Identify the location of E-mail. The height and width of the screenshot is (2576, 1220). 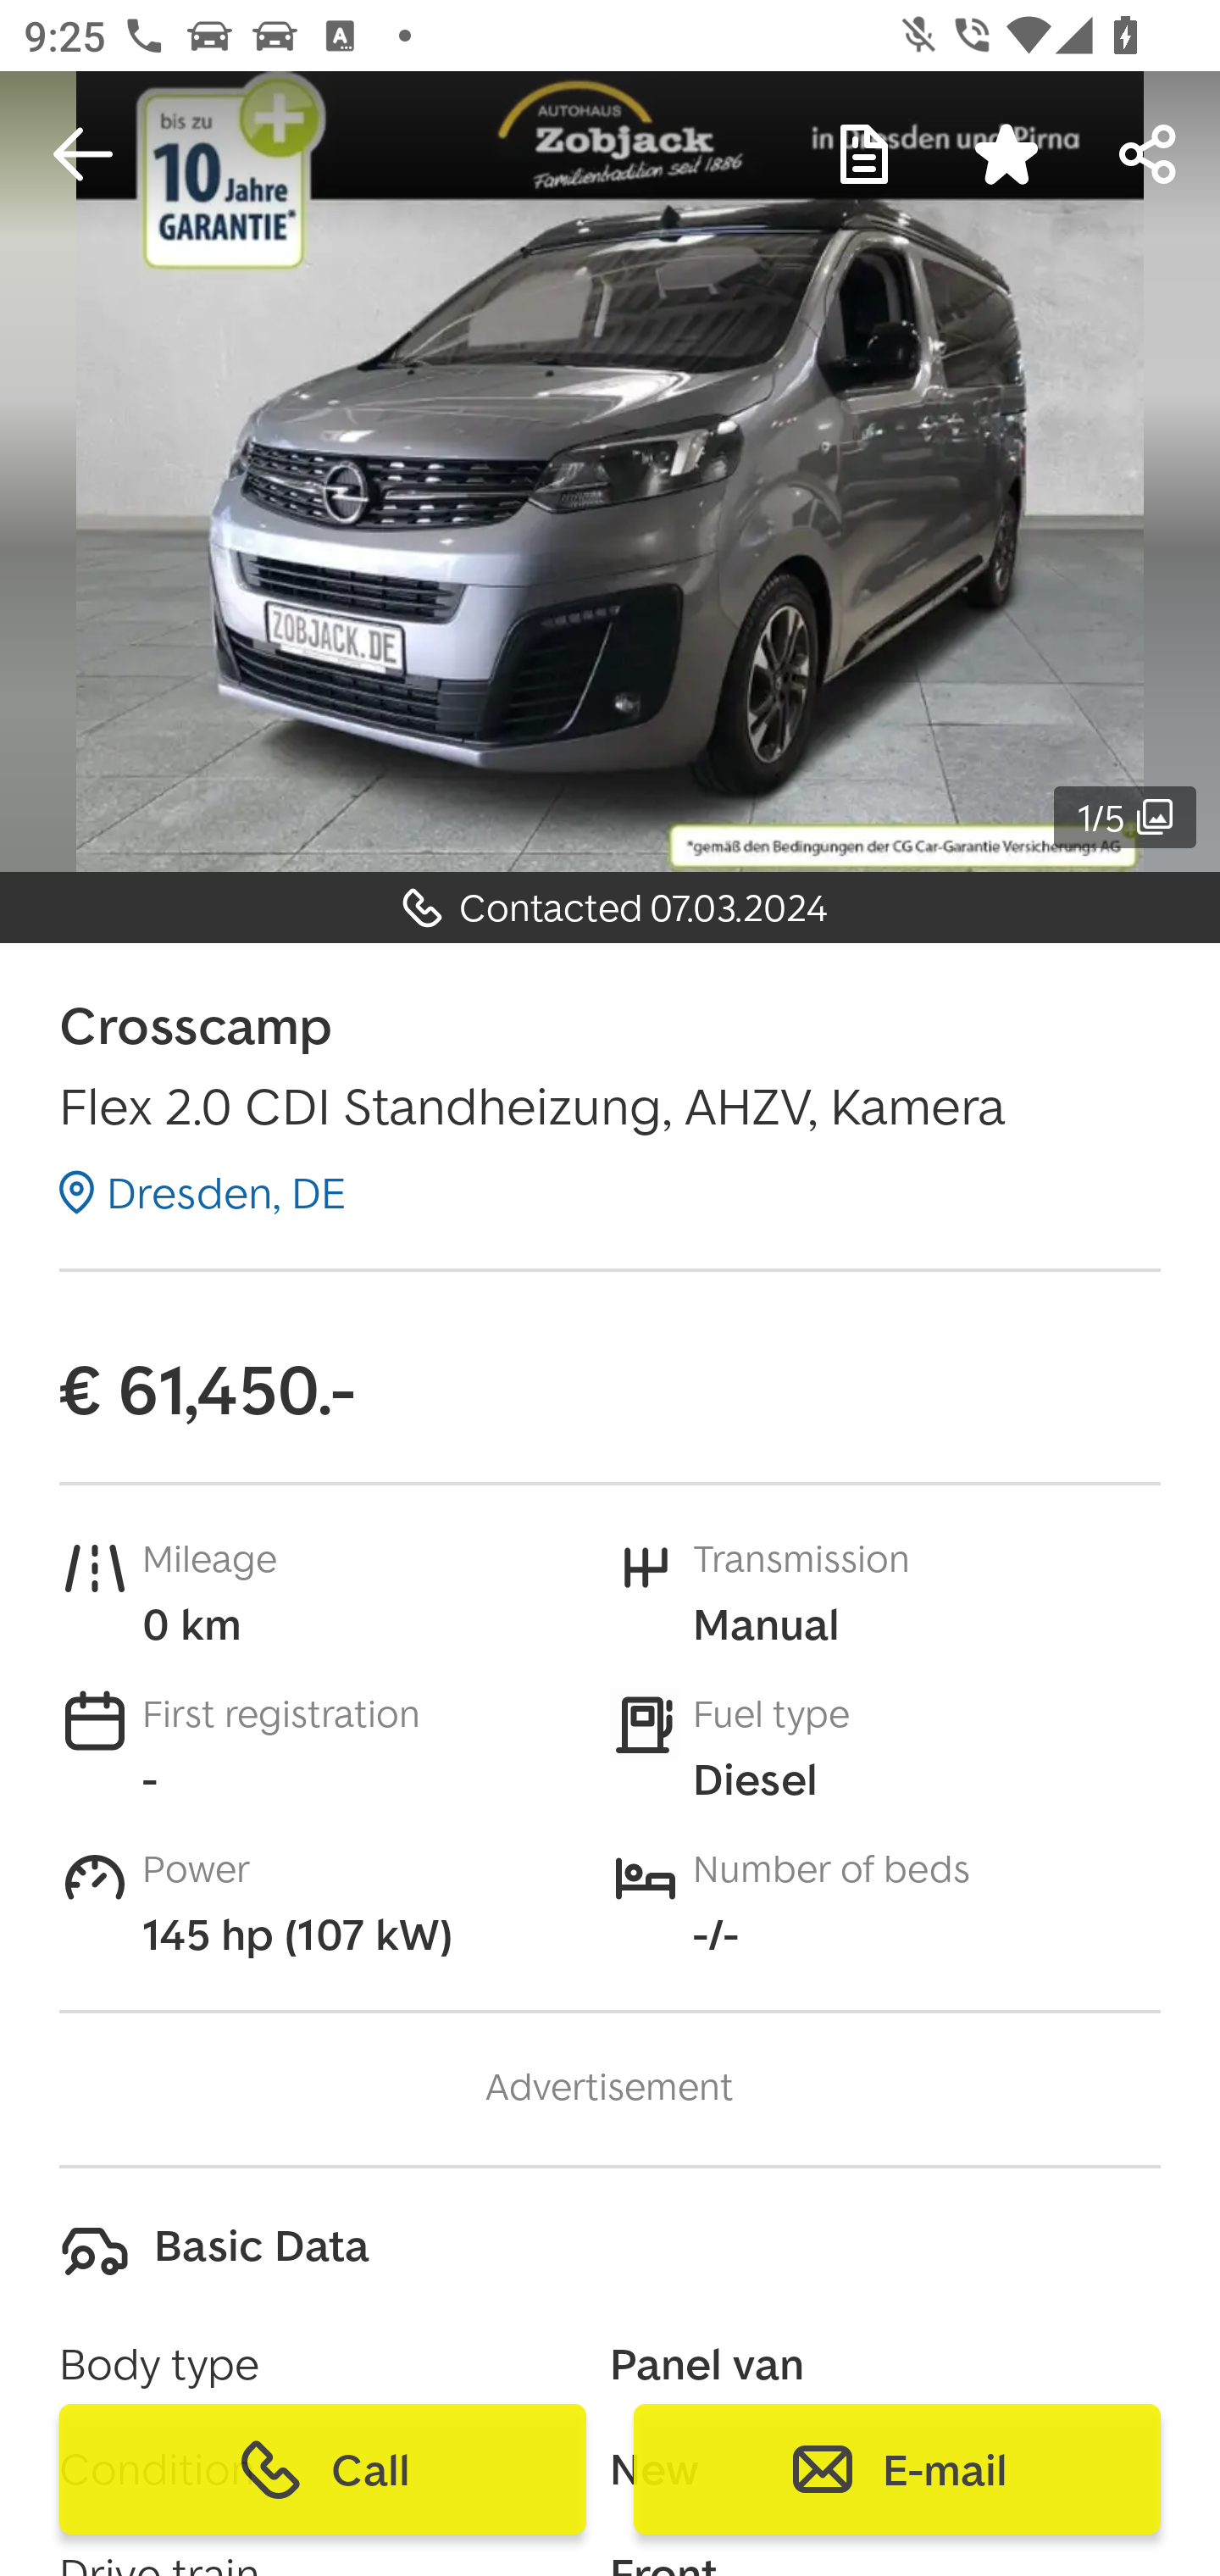
(896, 2469).